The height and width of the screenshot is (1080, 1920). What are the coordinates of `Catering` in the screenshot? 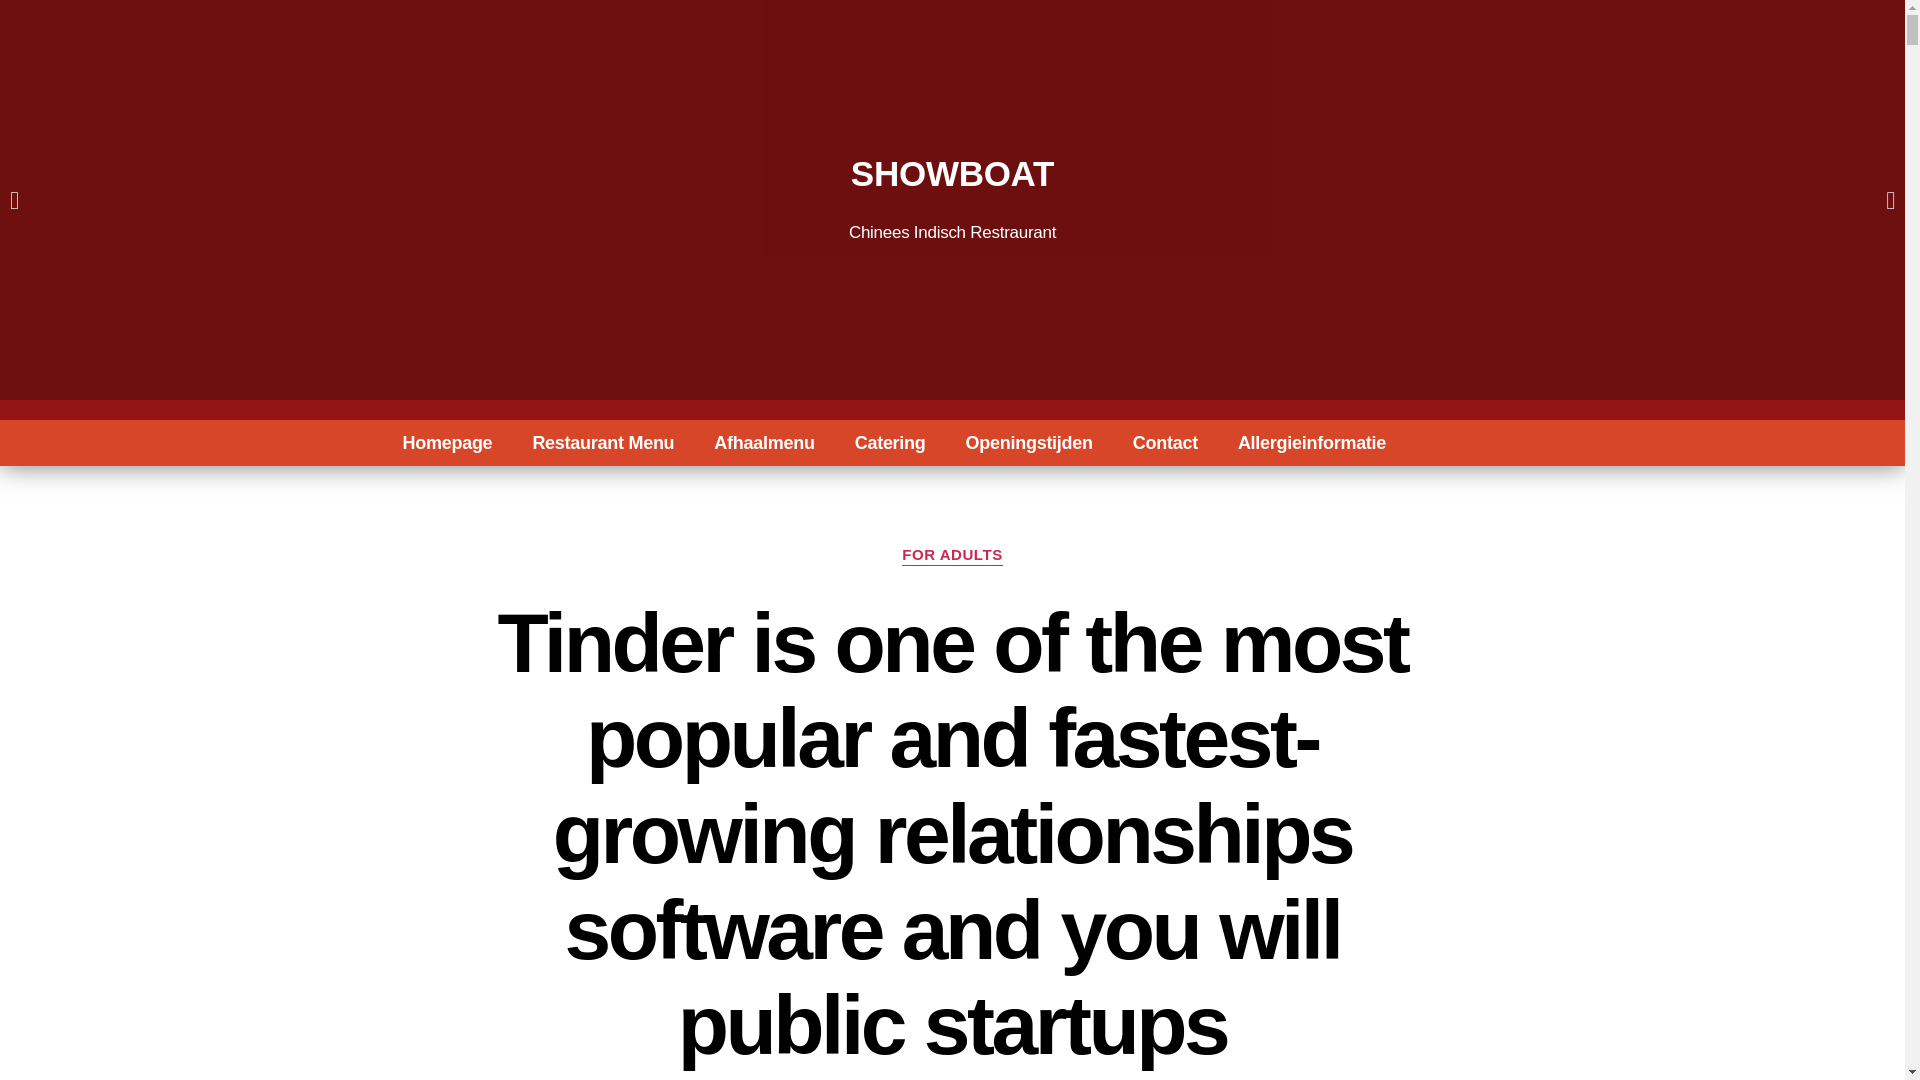 It's located at (890, 442).